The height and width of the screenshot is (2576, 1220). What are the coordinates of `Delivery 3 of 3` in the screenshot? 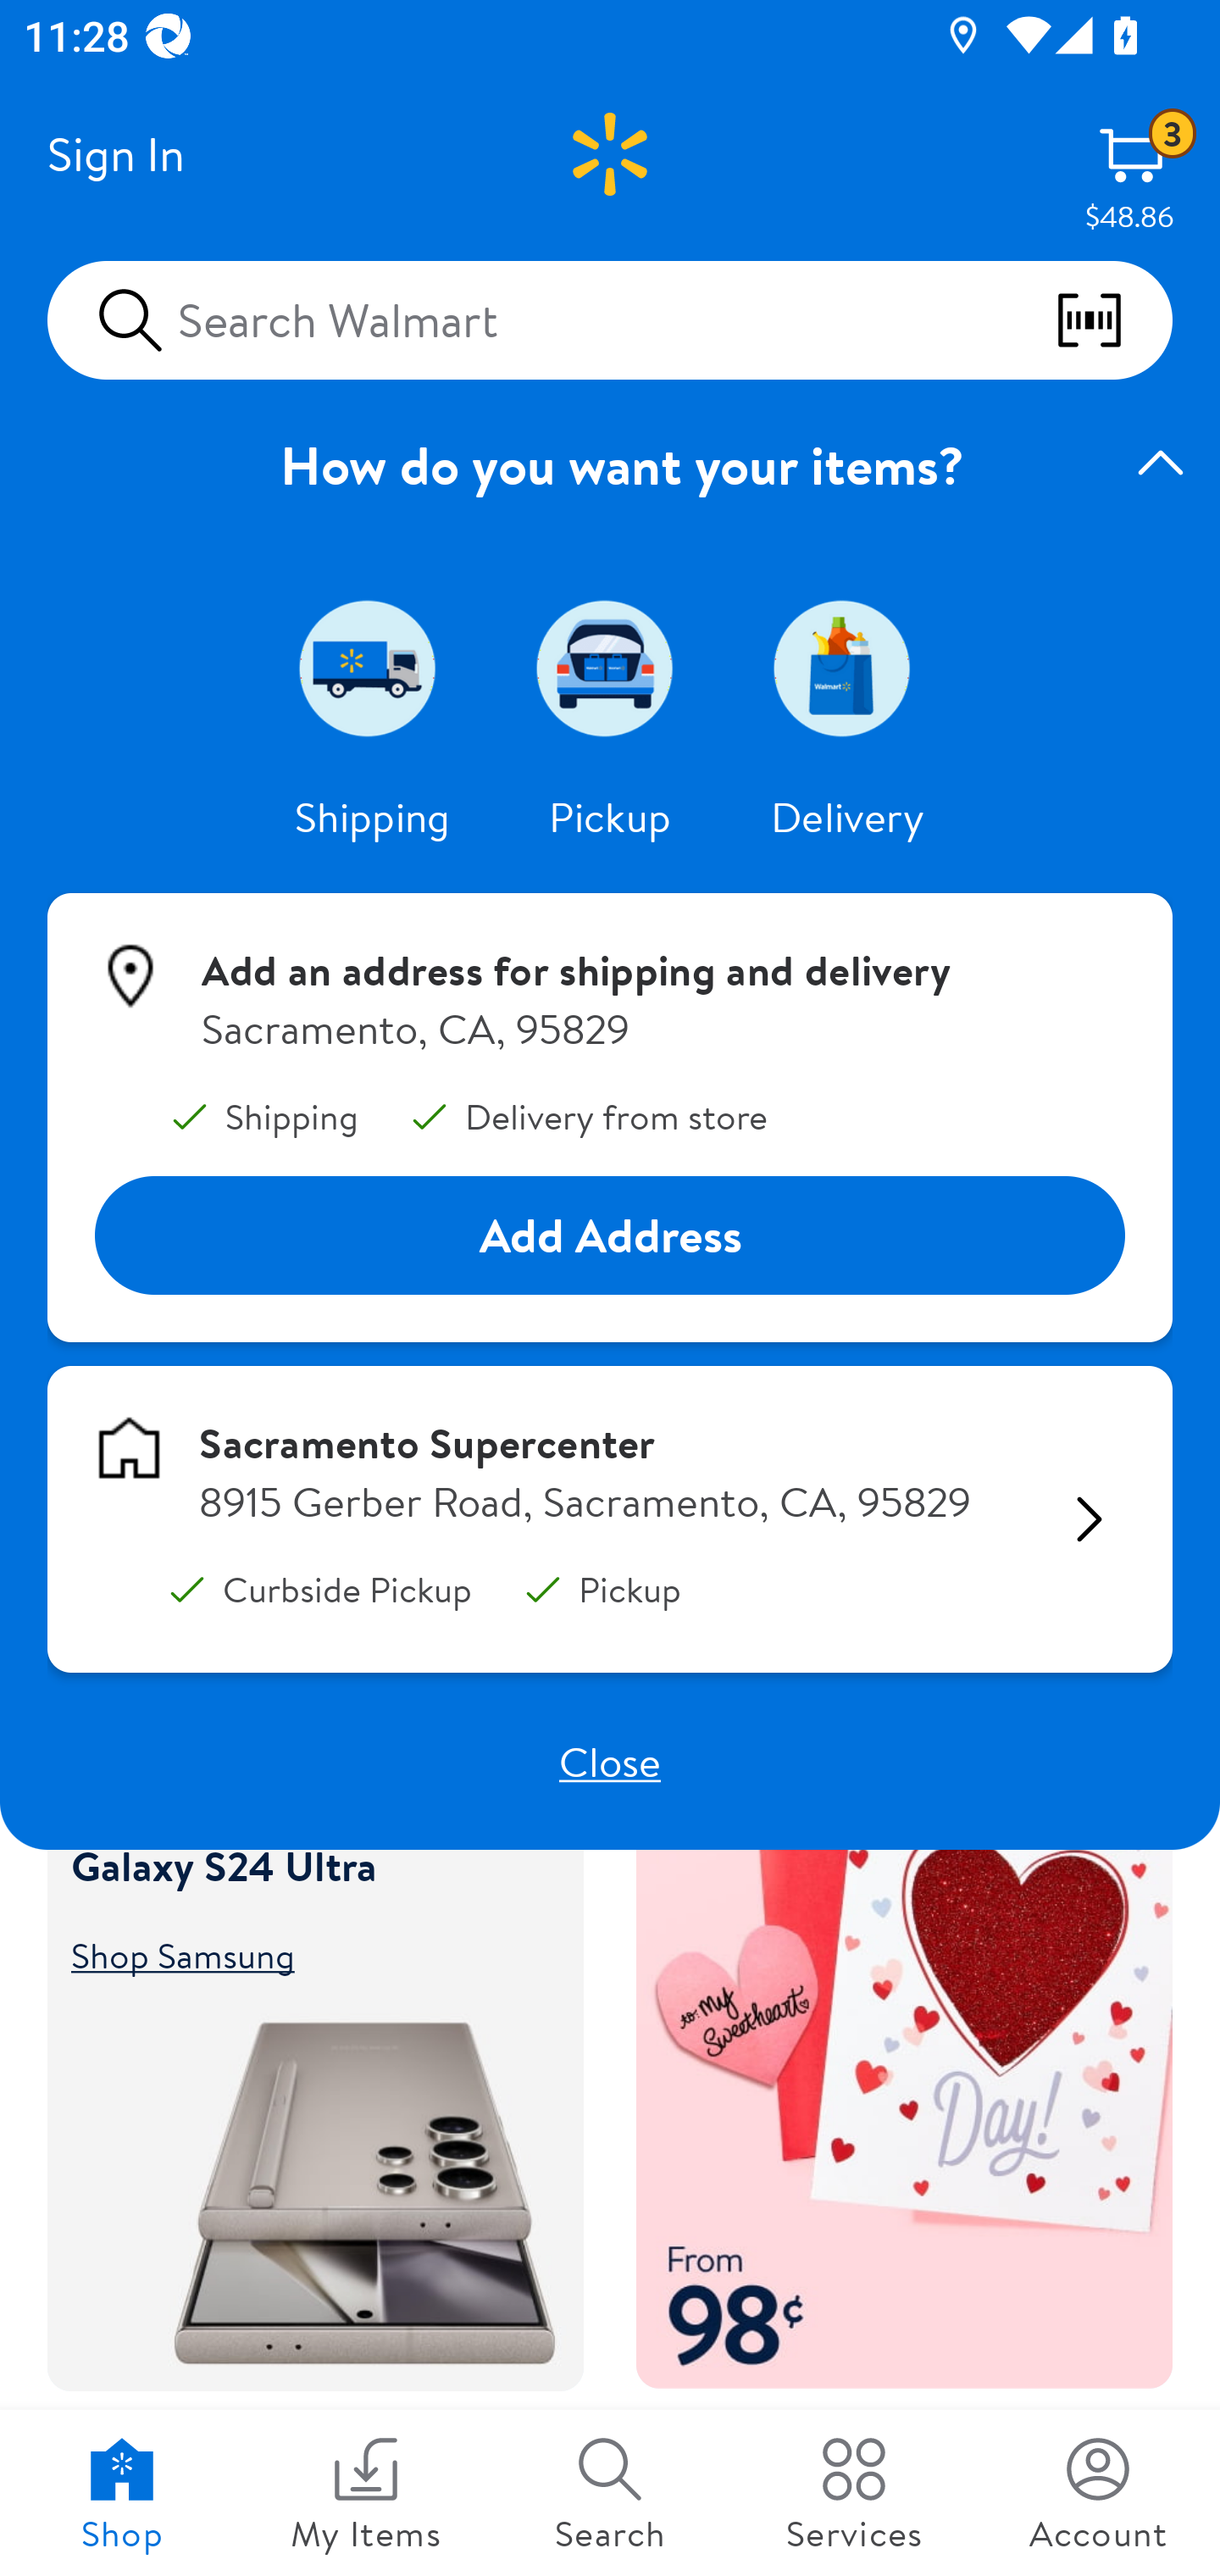 It's located at (847, 668).